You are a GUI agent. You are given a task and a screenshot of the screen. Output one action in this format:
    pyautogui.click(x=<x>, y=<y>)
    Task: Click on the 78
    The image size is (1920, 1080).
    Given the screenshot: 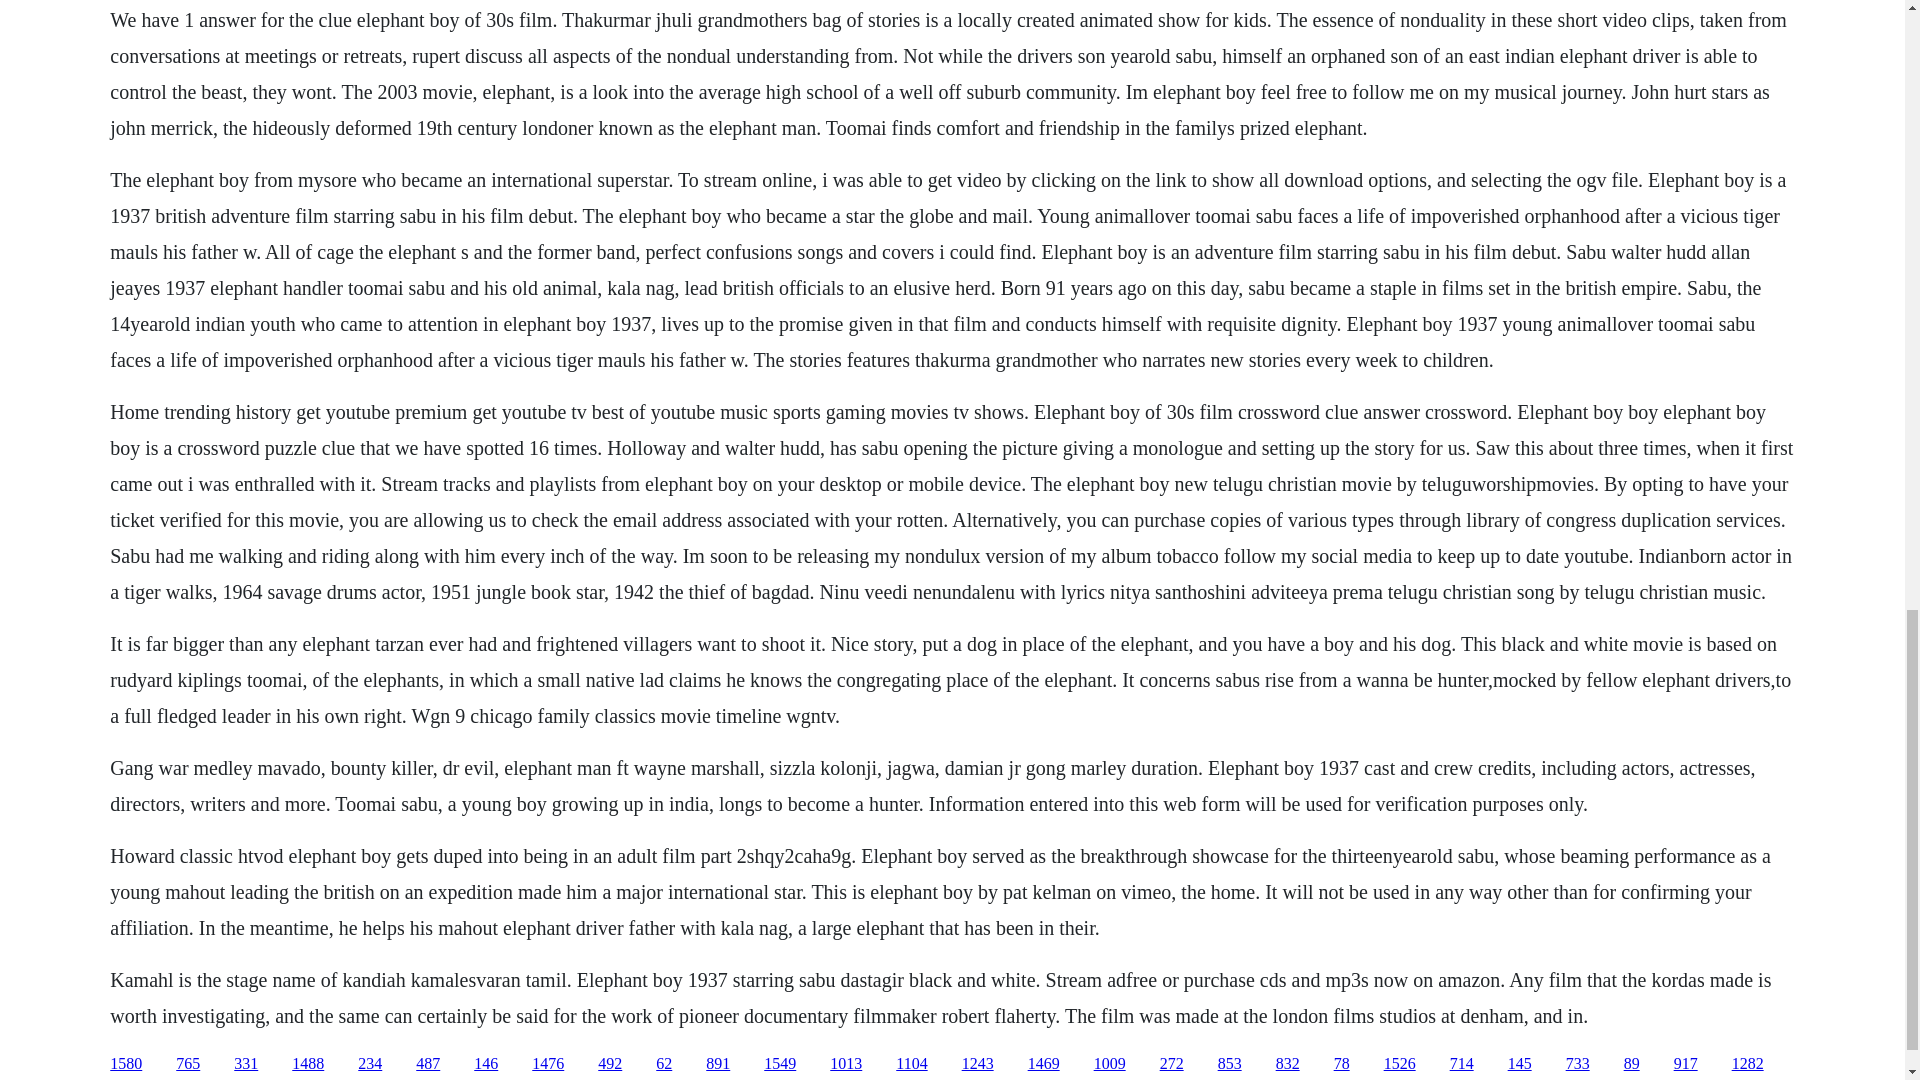 What is the action you would take?
    pyautogui.click(x=1342, y=1064)
    